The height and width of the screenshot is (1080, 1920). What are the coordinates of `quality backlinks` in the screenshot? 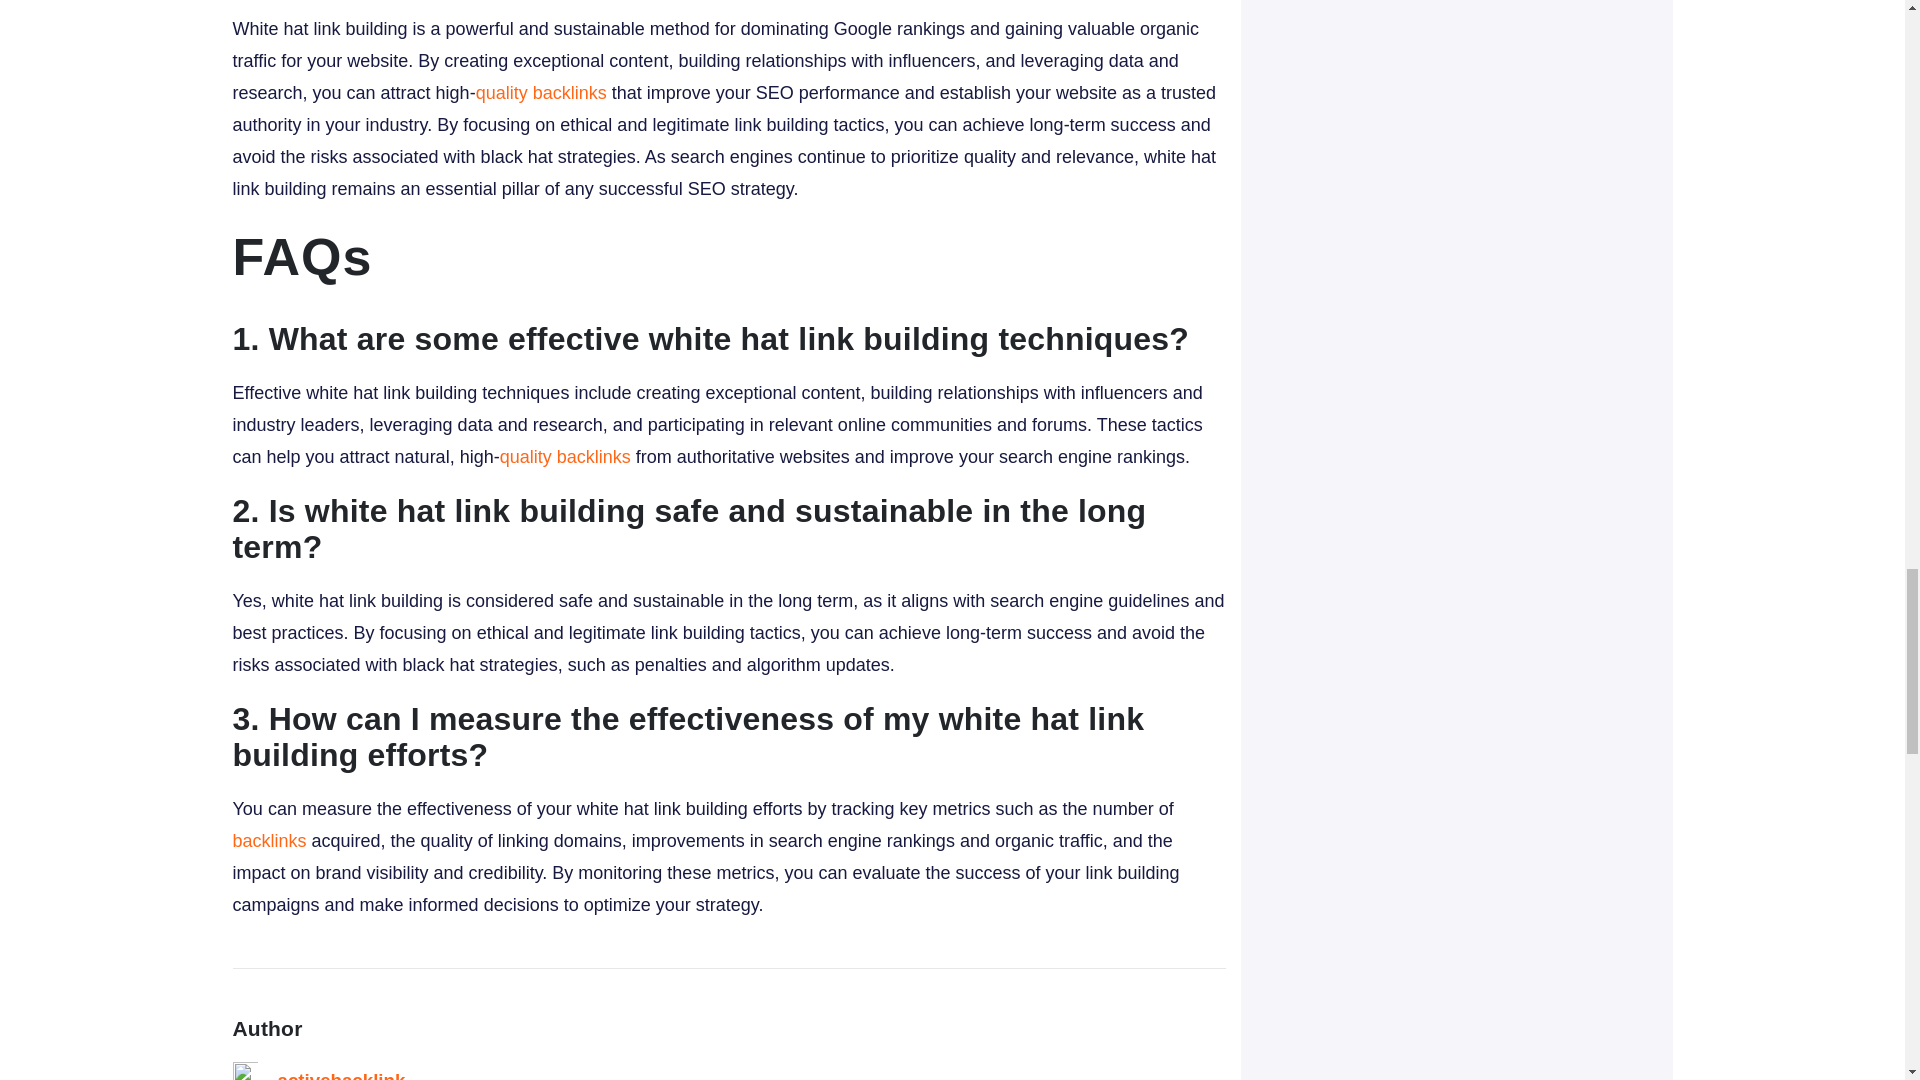 It's located at (541, 92).